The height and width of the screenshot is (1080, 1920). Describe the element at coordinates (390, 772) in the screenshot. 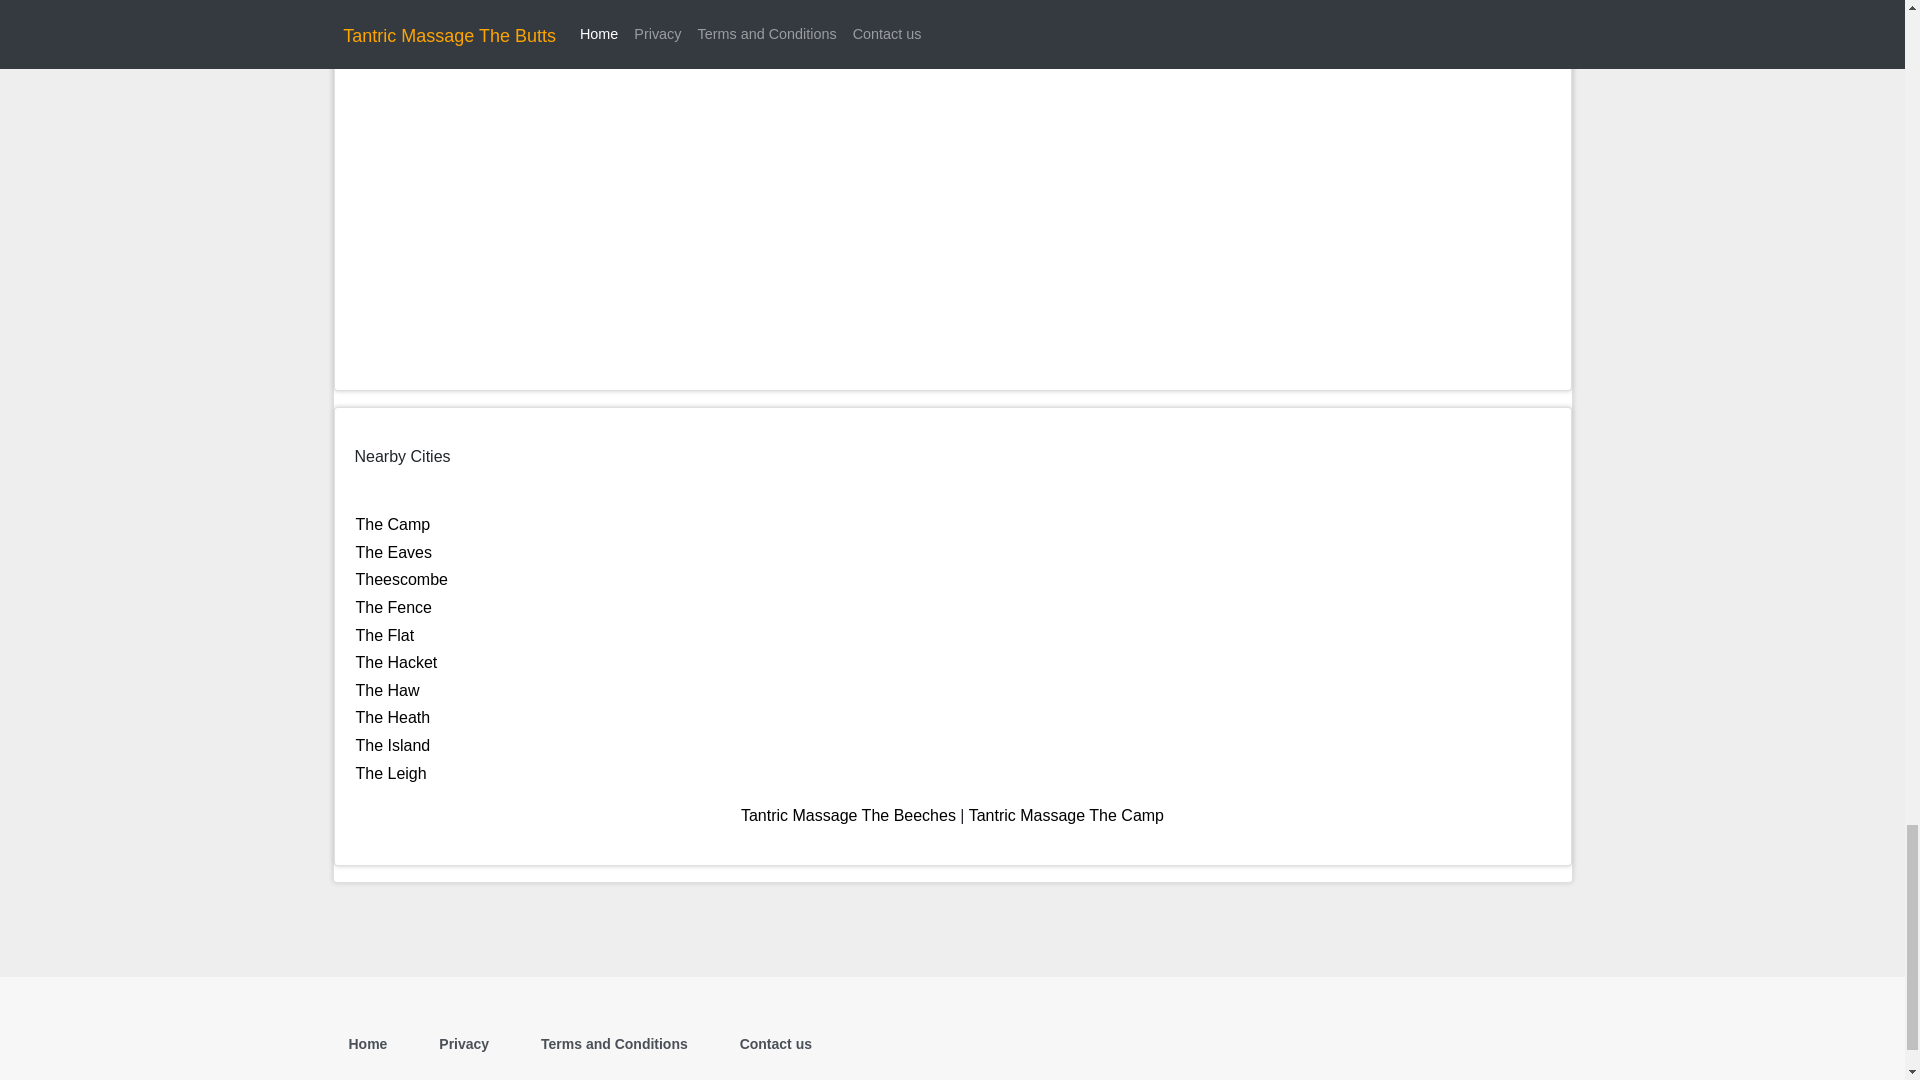

I see `The Leigh` at that location.